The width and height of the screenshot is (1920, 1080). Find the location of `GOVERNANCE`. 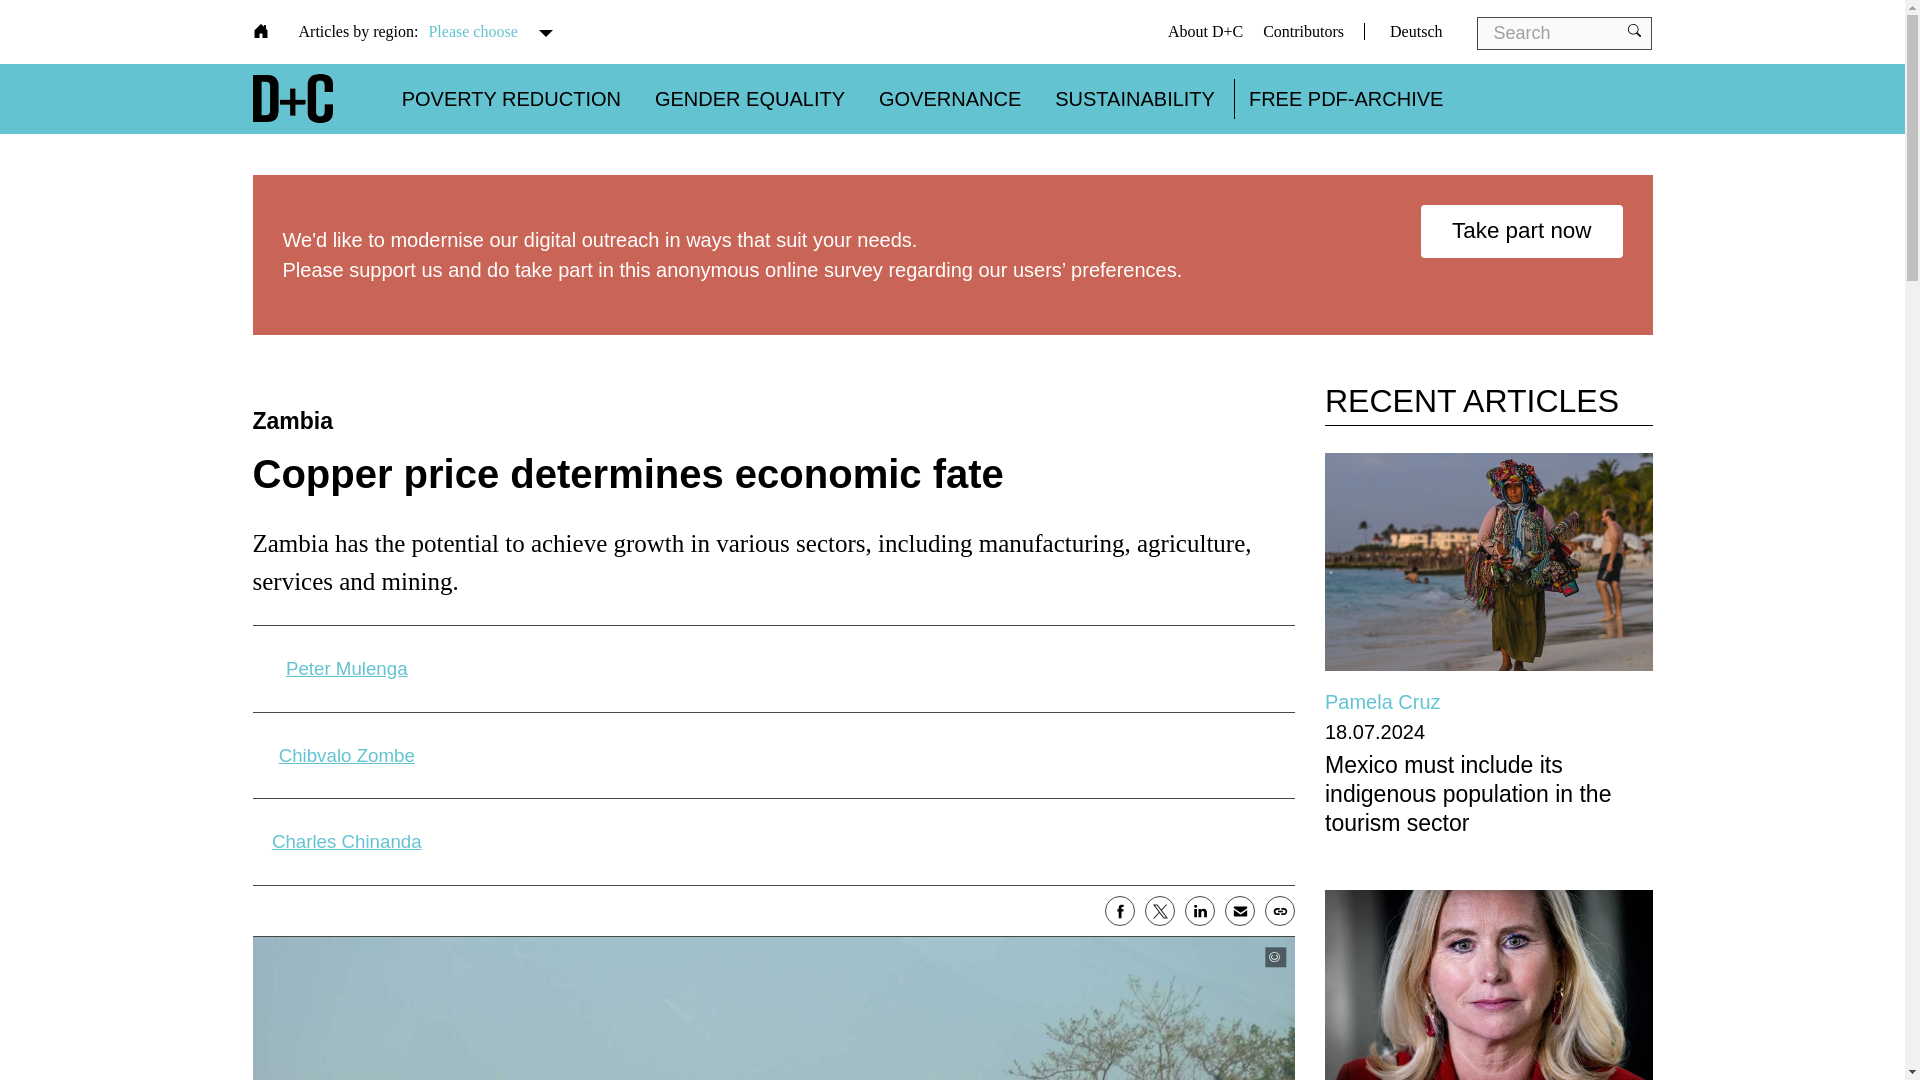

GOVERNANCE is located at coordinates (950, 98).